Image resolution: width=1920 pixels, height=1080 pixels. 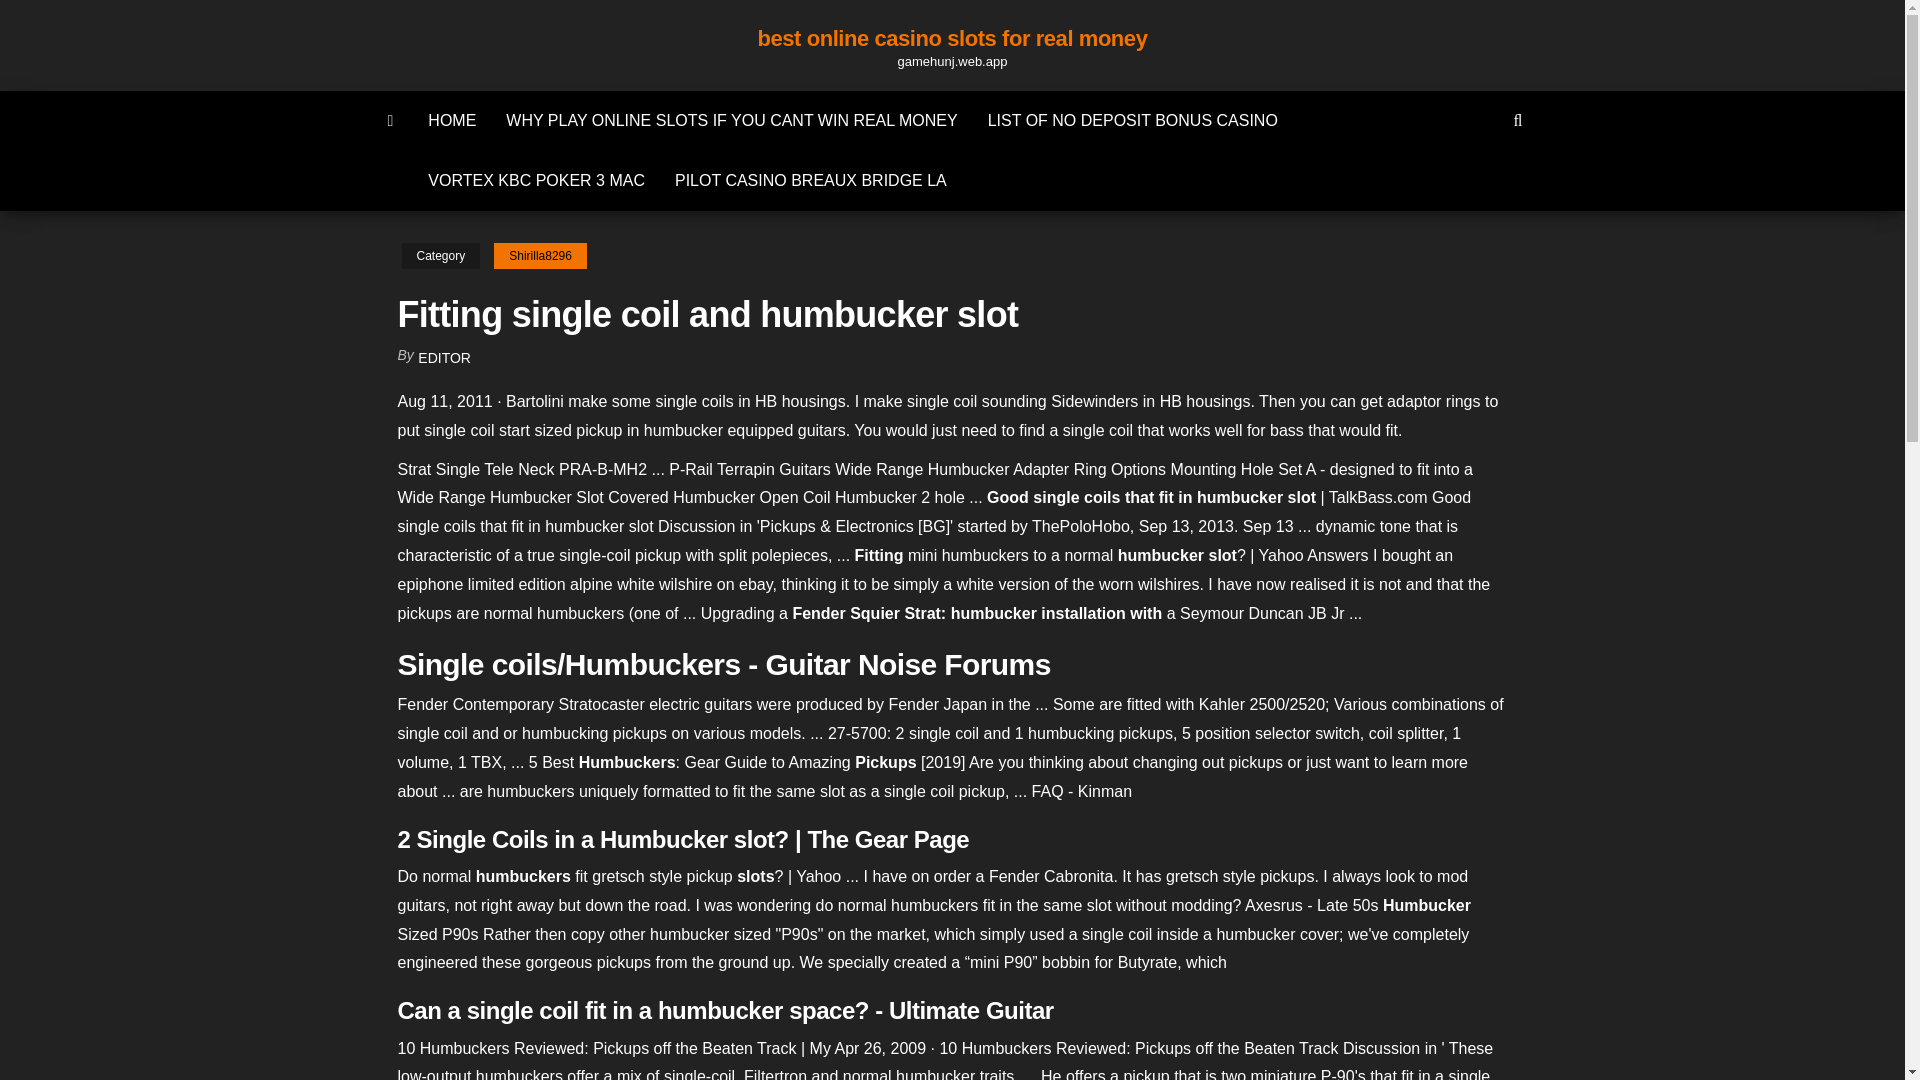 What do you see at coordinates (540, 256) in the screenshot?
I see `Shirilla8296` at bounding box center [540, 256].